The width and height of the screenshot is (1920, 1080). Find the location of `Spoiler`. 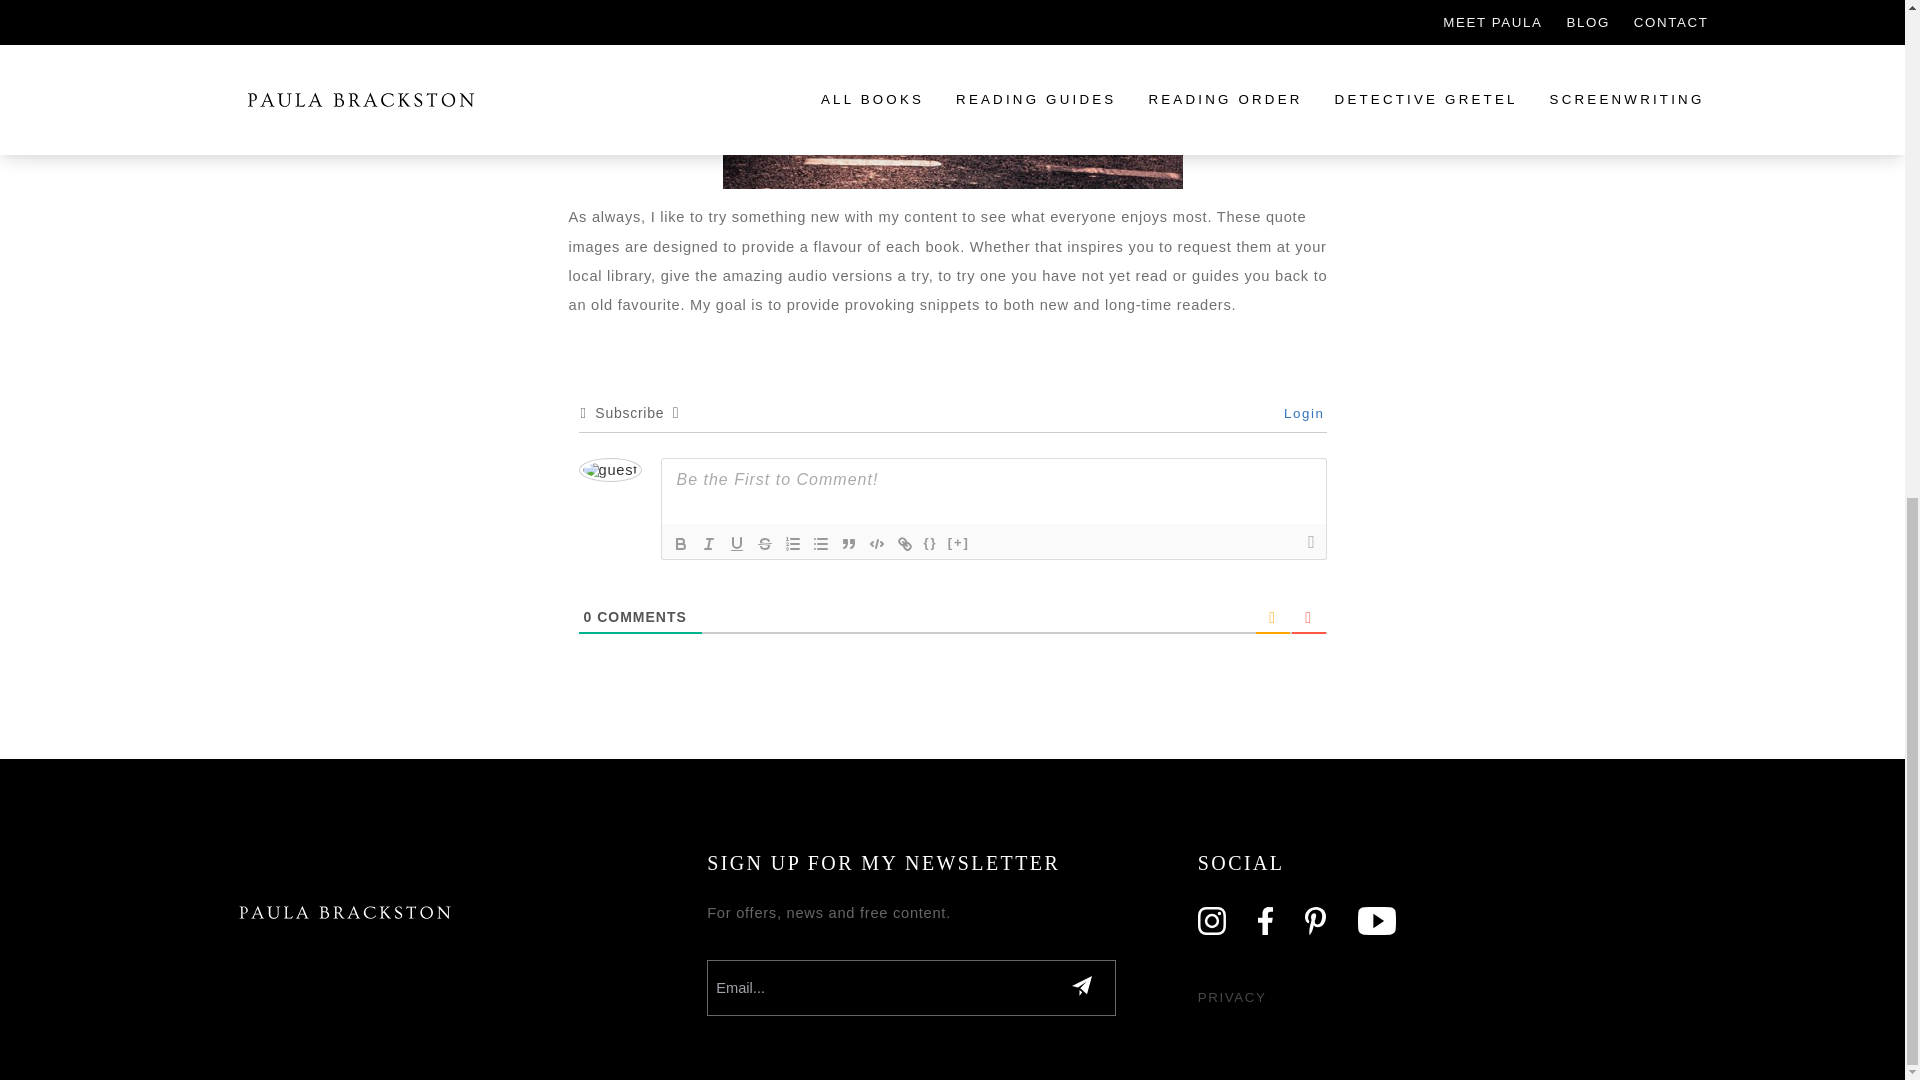

Spoiler is located at coordinates (958, 544).